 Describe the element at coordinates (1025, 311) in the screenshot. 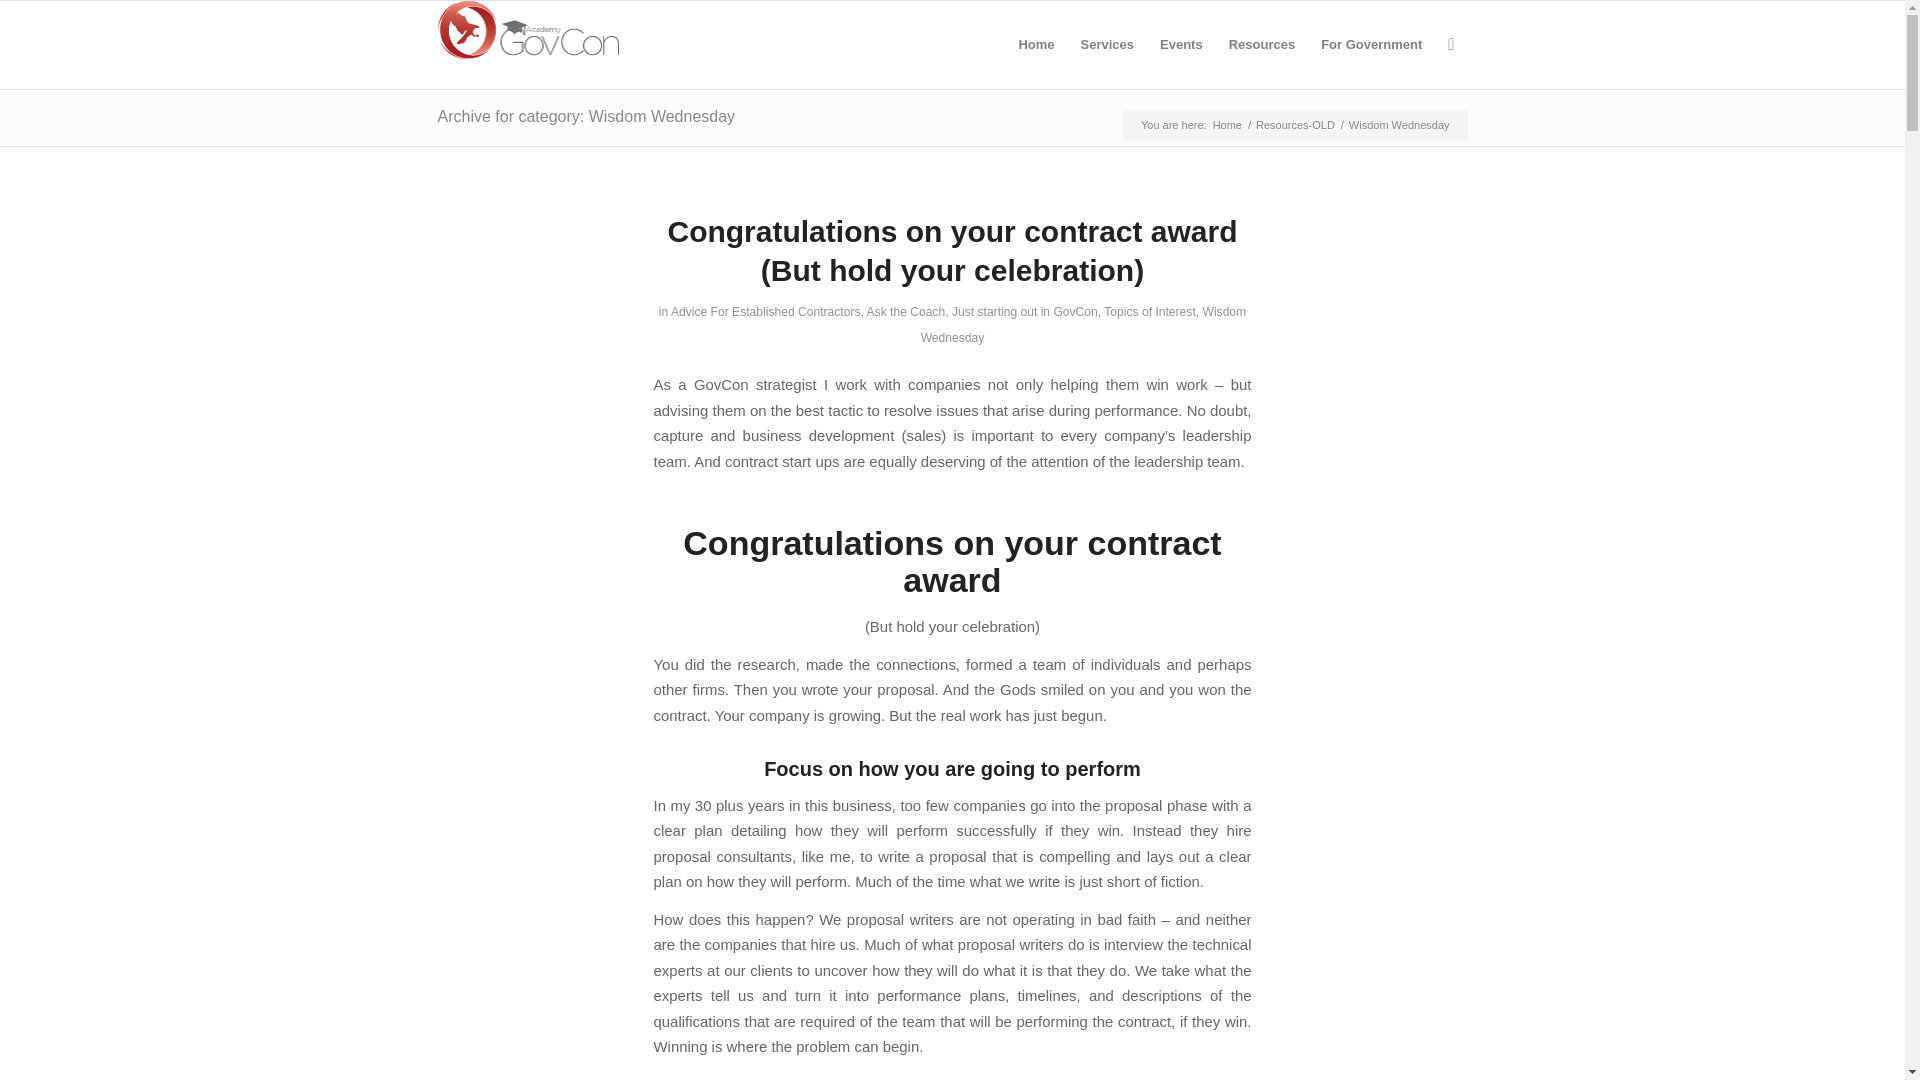

I see `Just starting out in GovCon` at that location.